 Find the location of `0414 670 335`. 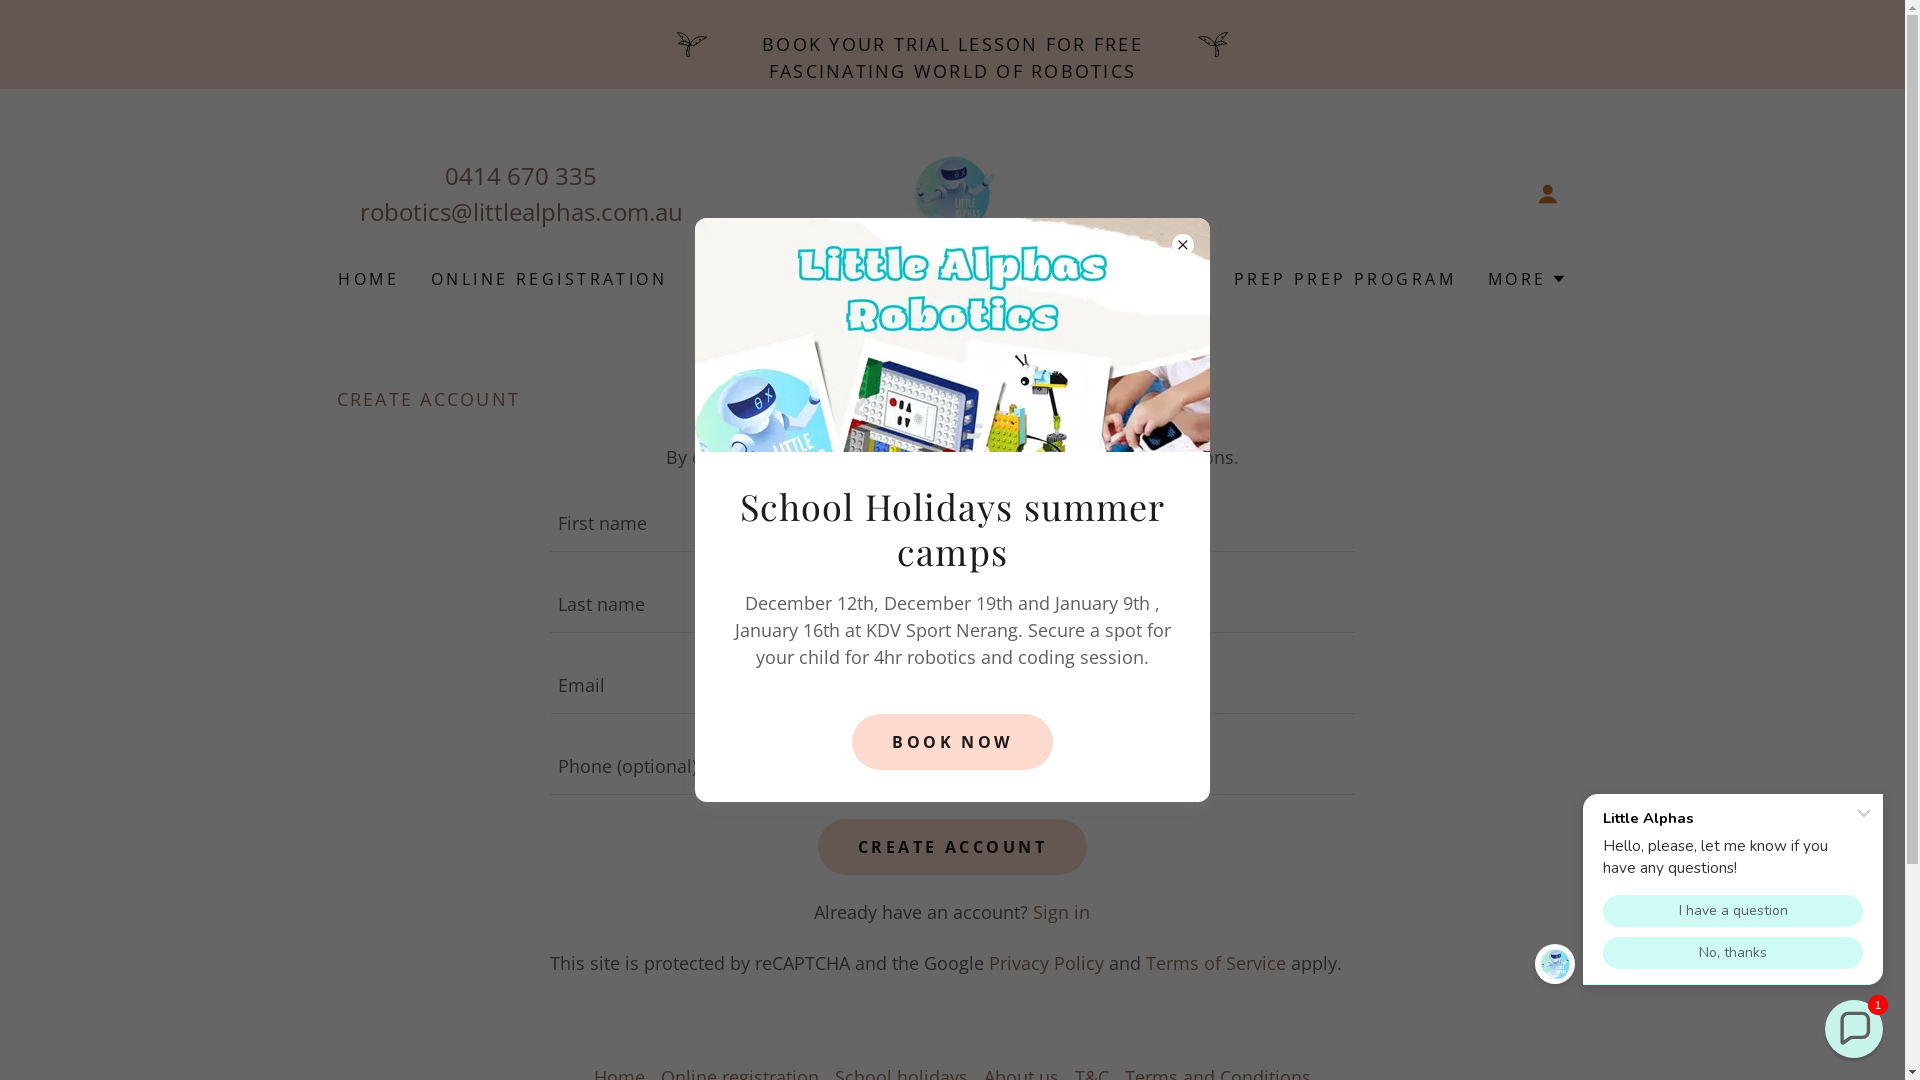

0414 670 335 is located at coordinates (521, 176).